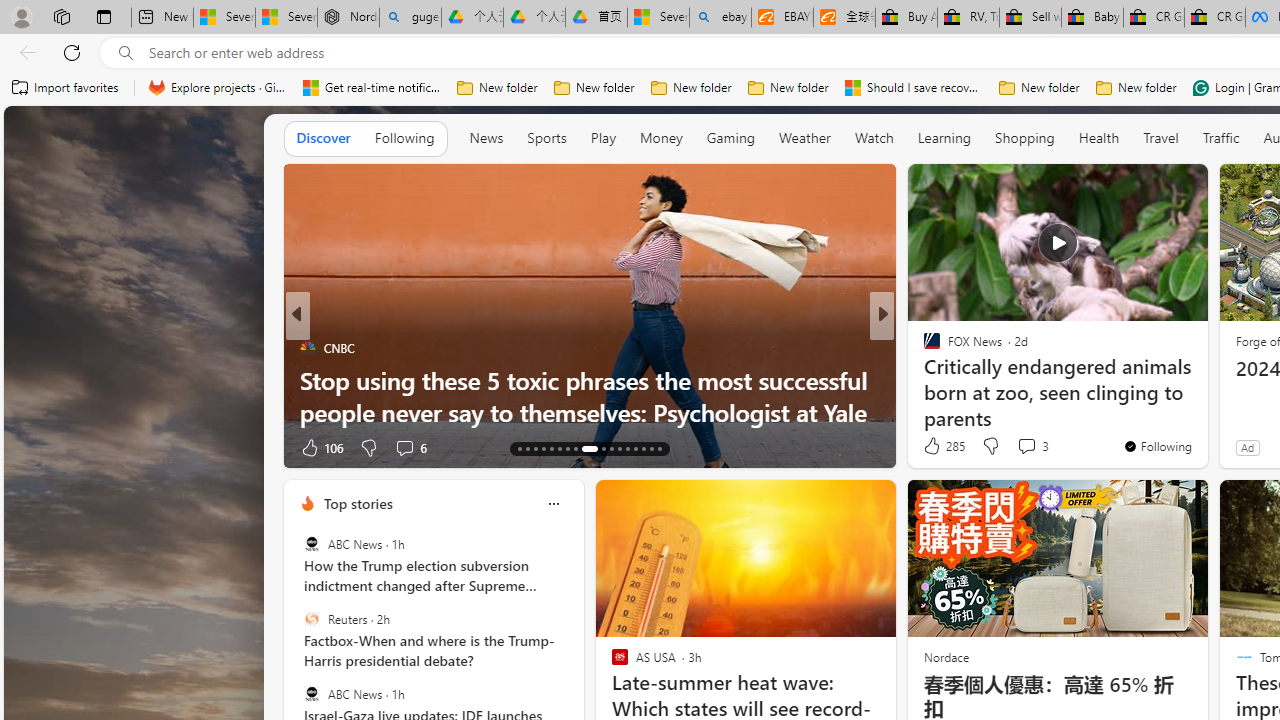 This screenshot has width=1280, height=720. Describe the element at coordinates (650, 448) in the screenshot. I see `AutomationID: tab-41` at that location.